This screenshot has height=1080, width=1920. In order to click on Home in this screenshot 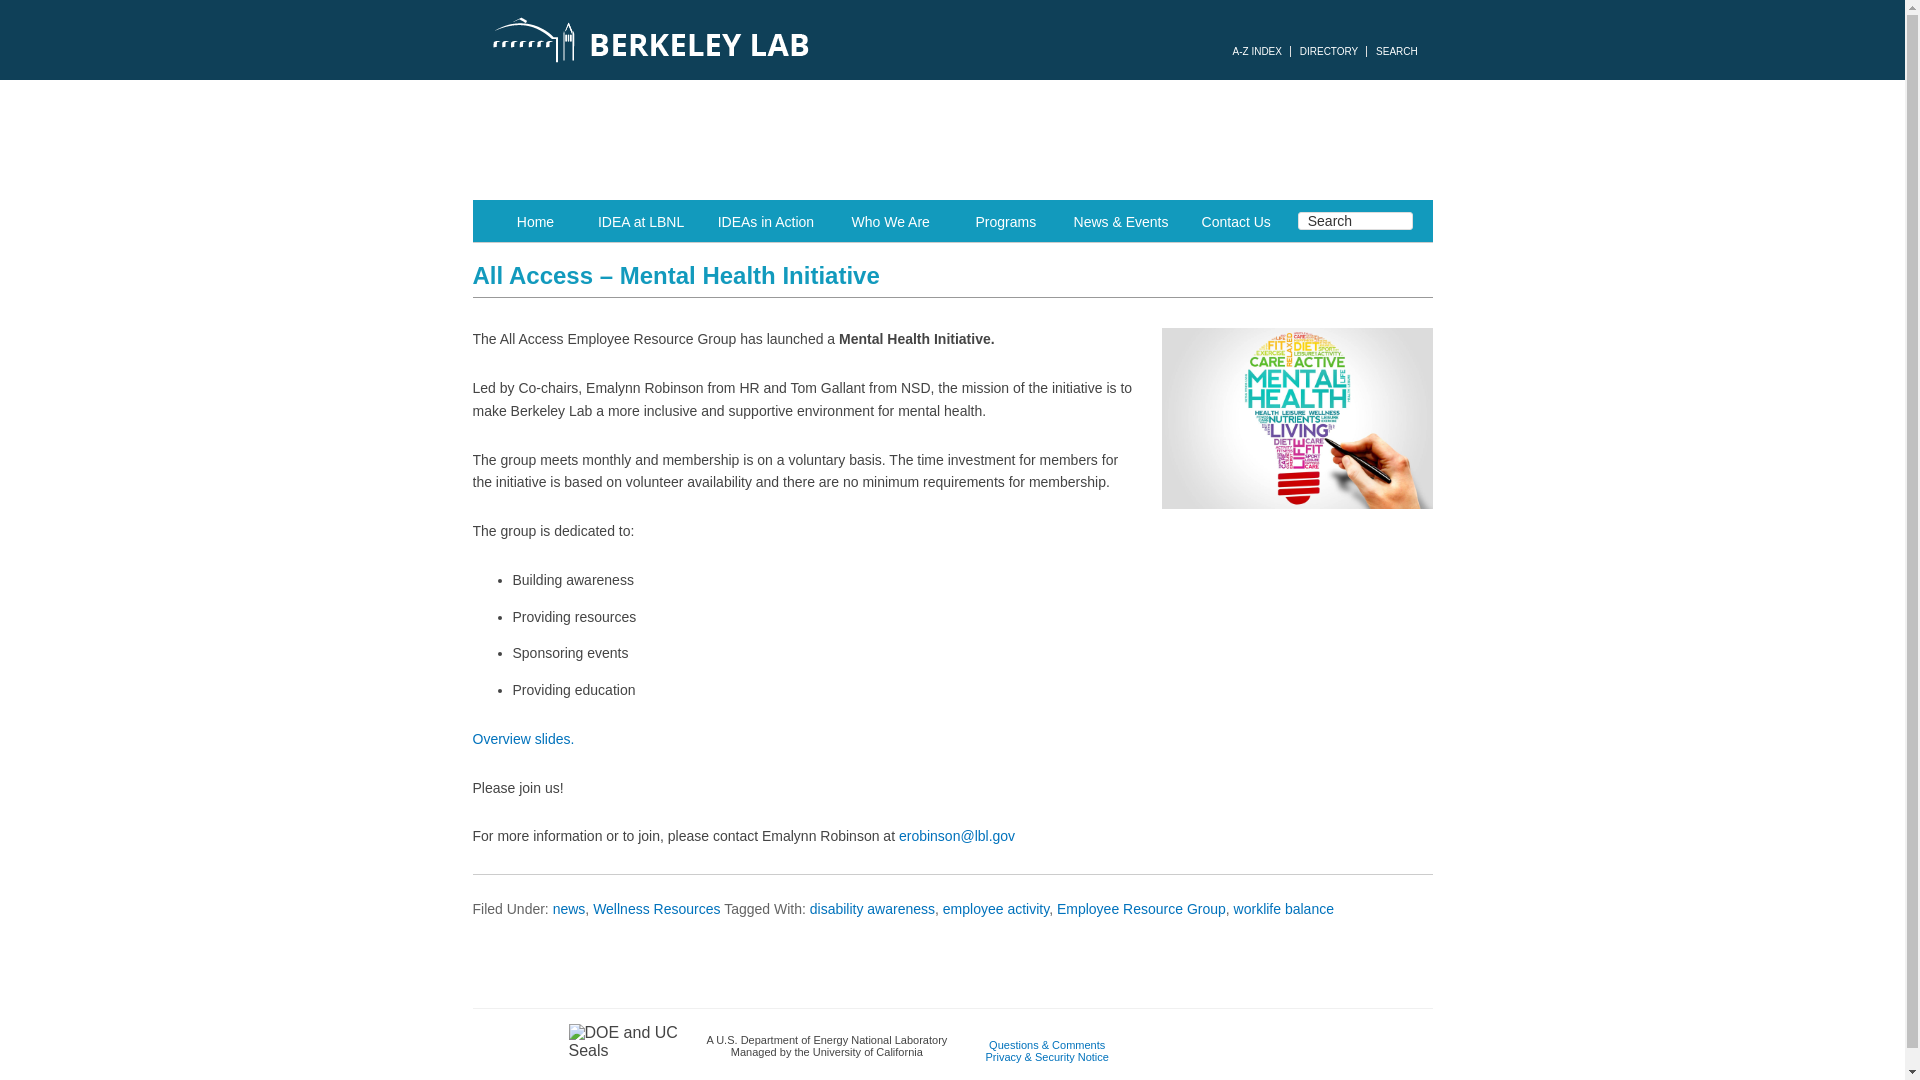, I will do `click(535, 220)`.